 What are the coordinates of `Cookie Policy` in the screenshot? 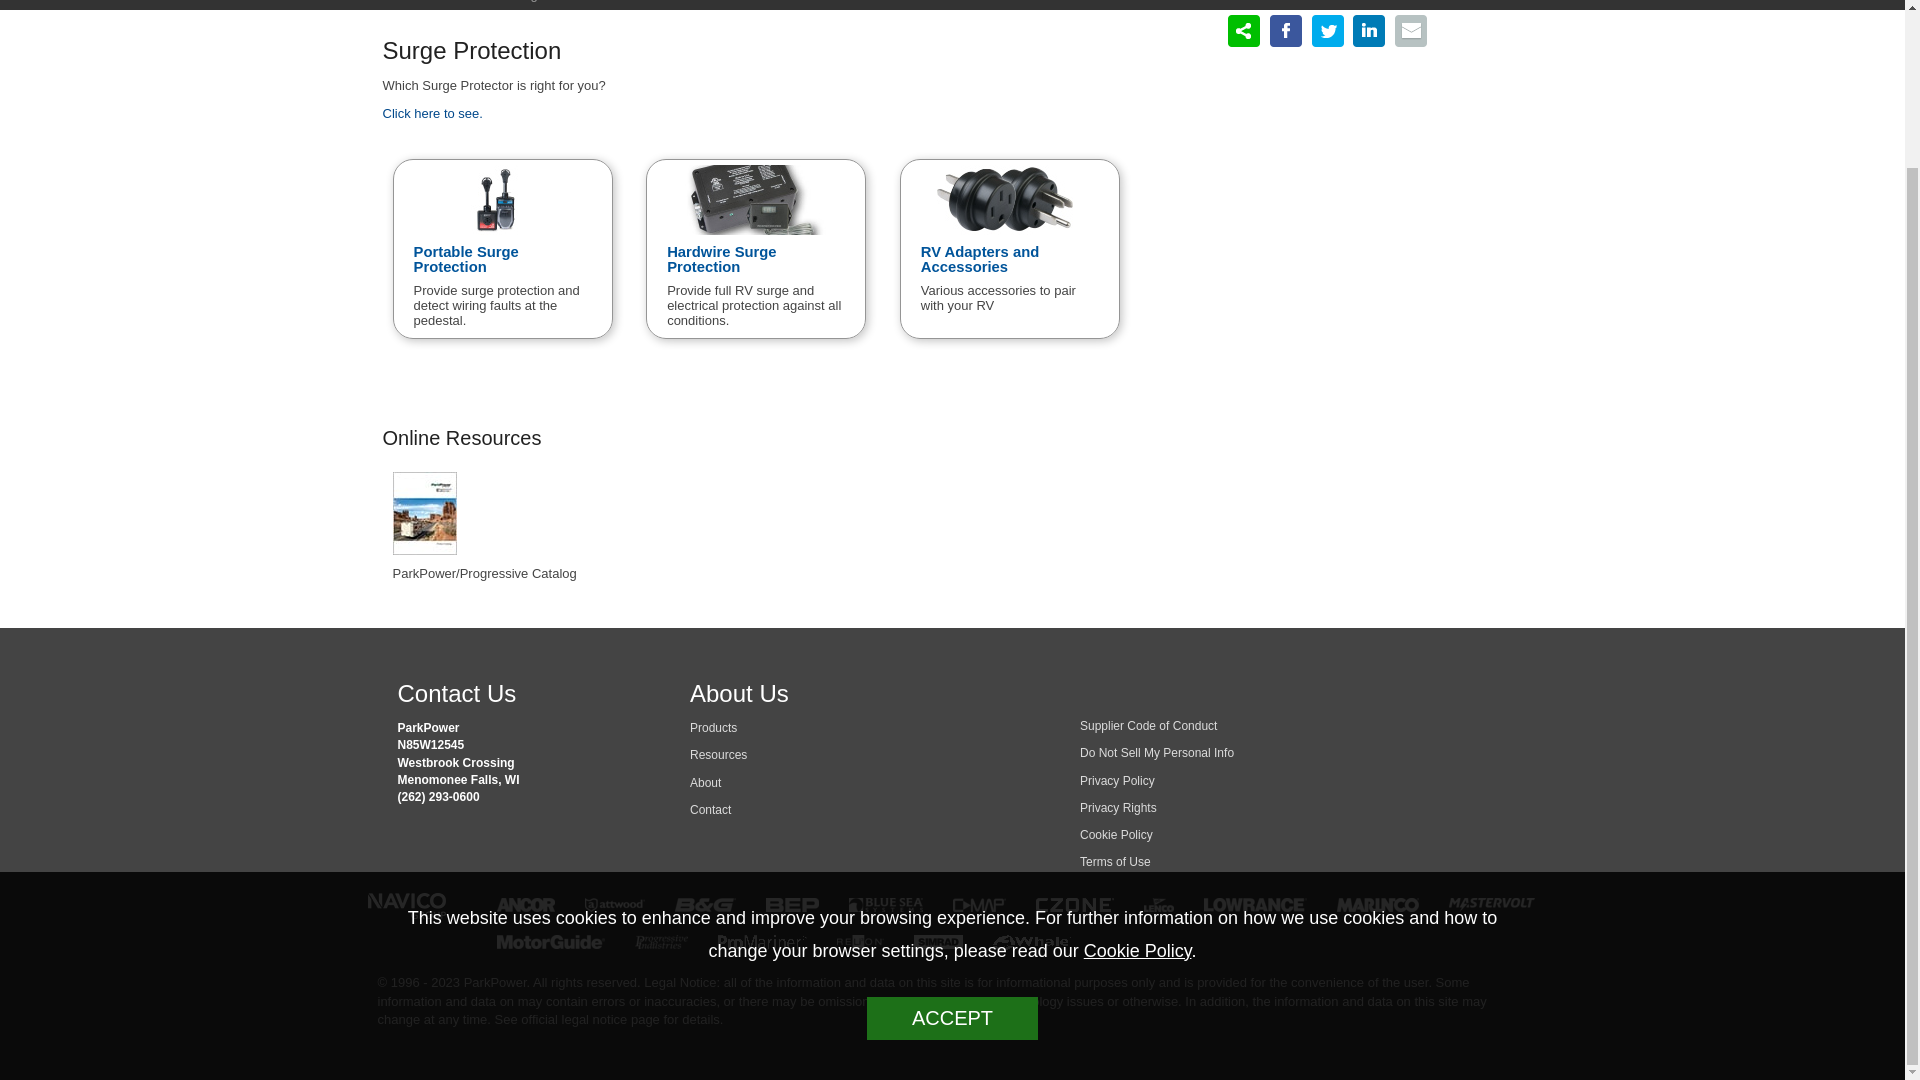 It's located at (1116, 835).